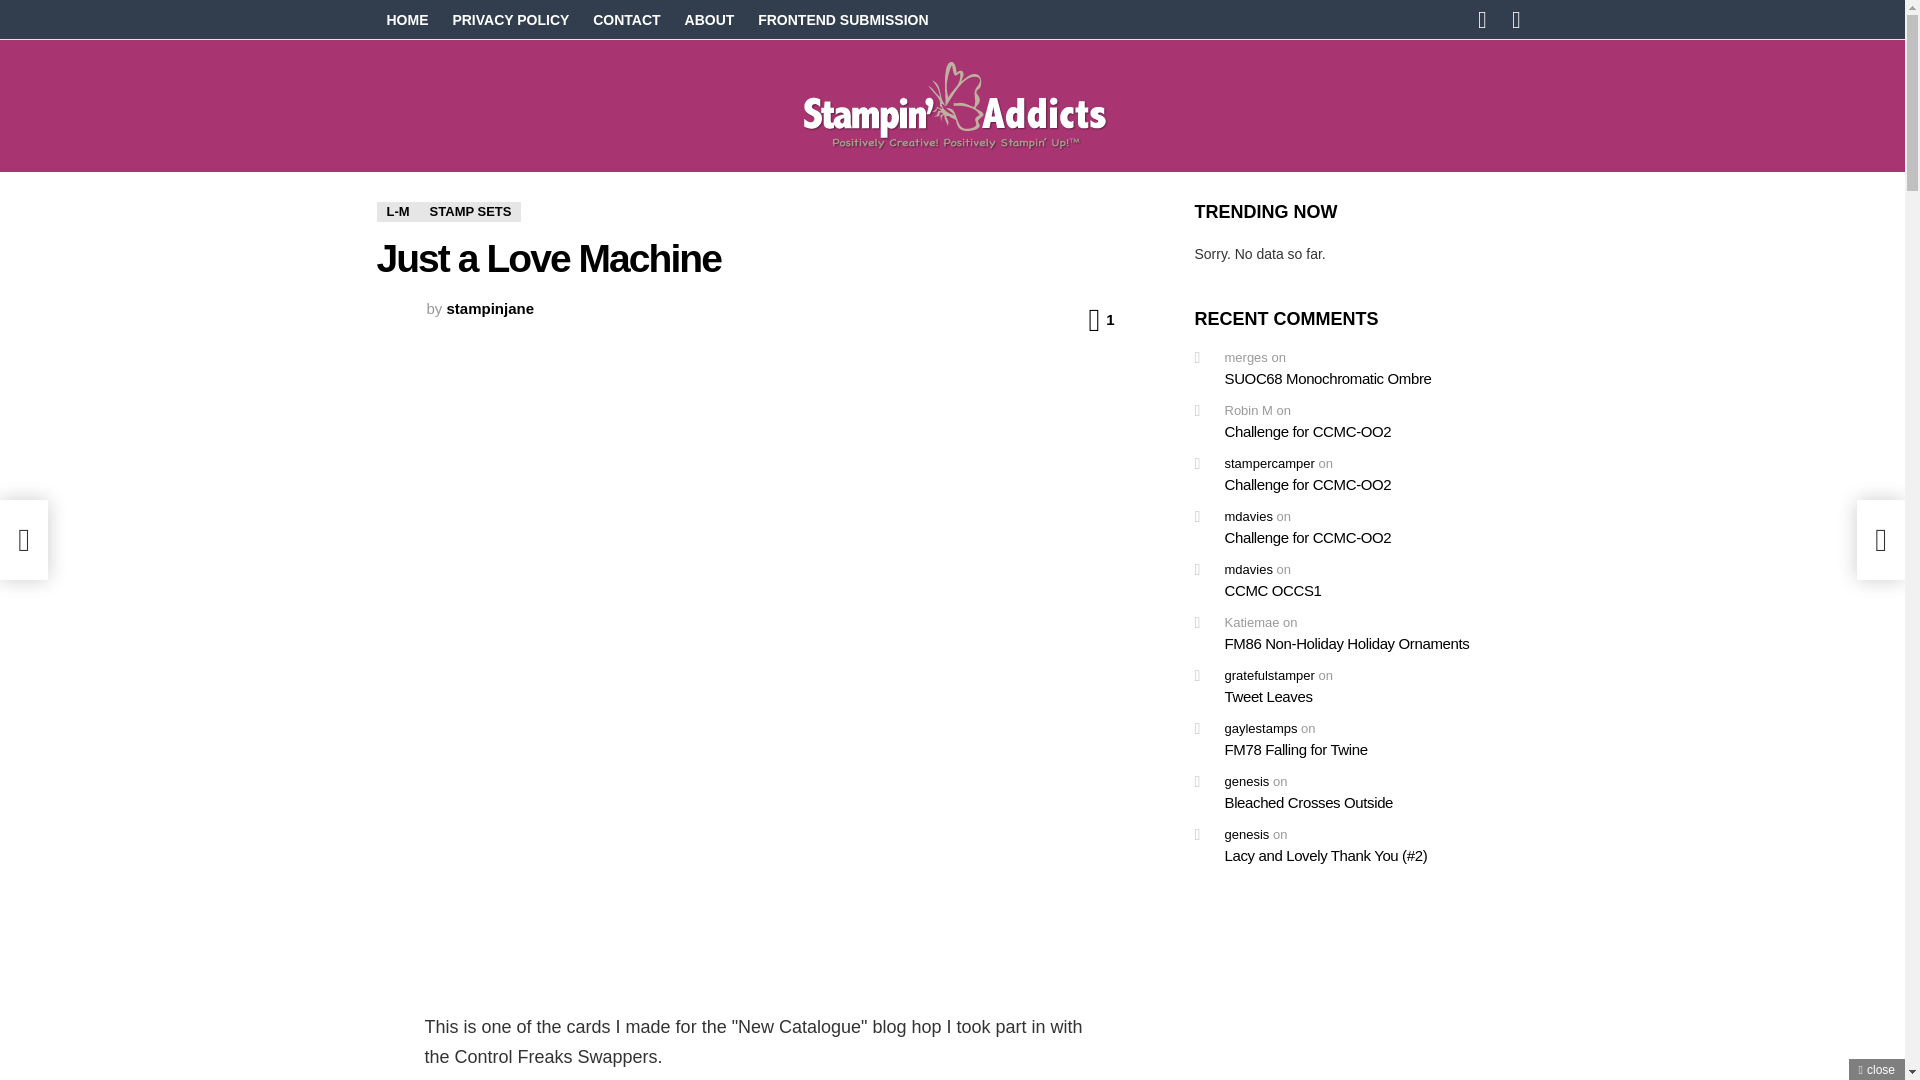 The height and width of the screenshot is (1080, 1920). Describe the element at coordinates (843, 20) in the screenshot. I see `FRONTEND SUBMISSION` at that location.